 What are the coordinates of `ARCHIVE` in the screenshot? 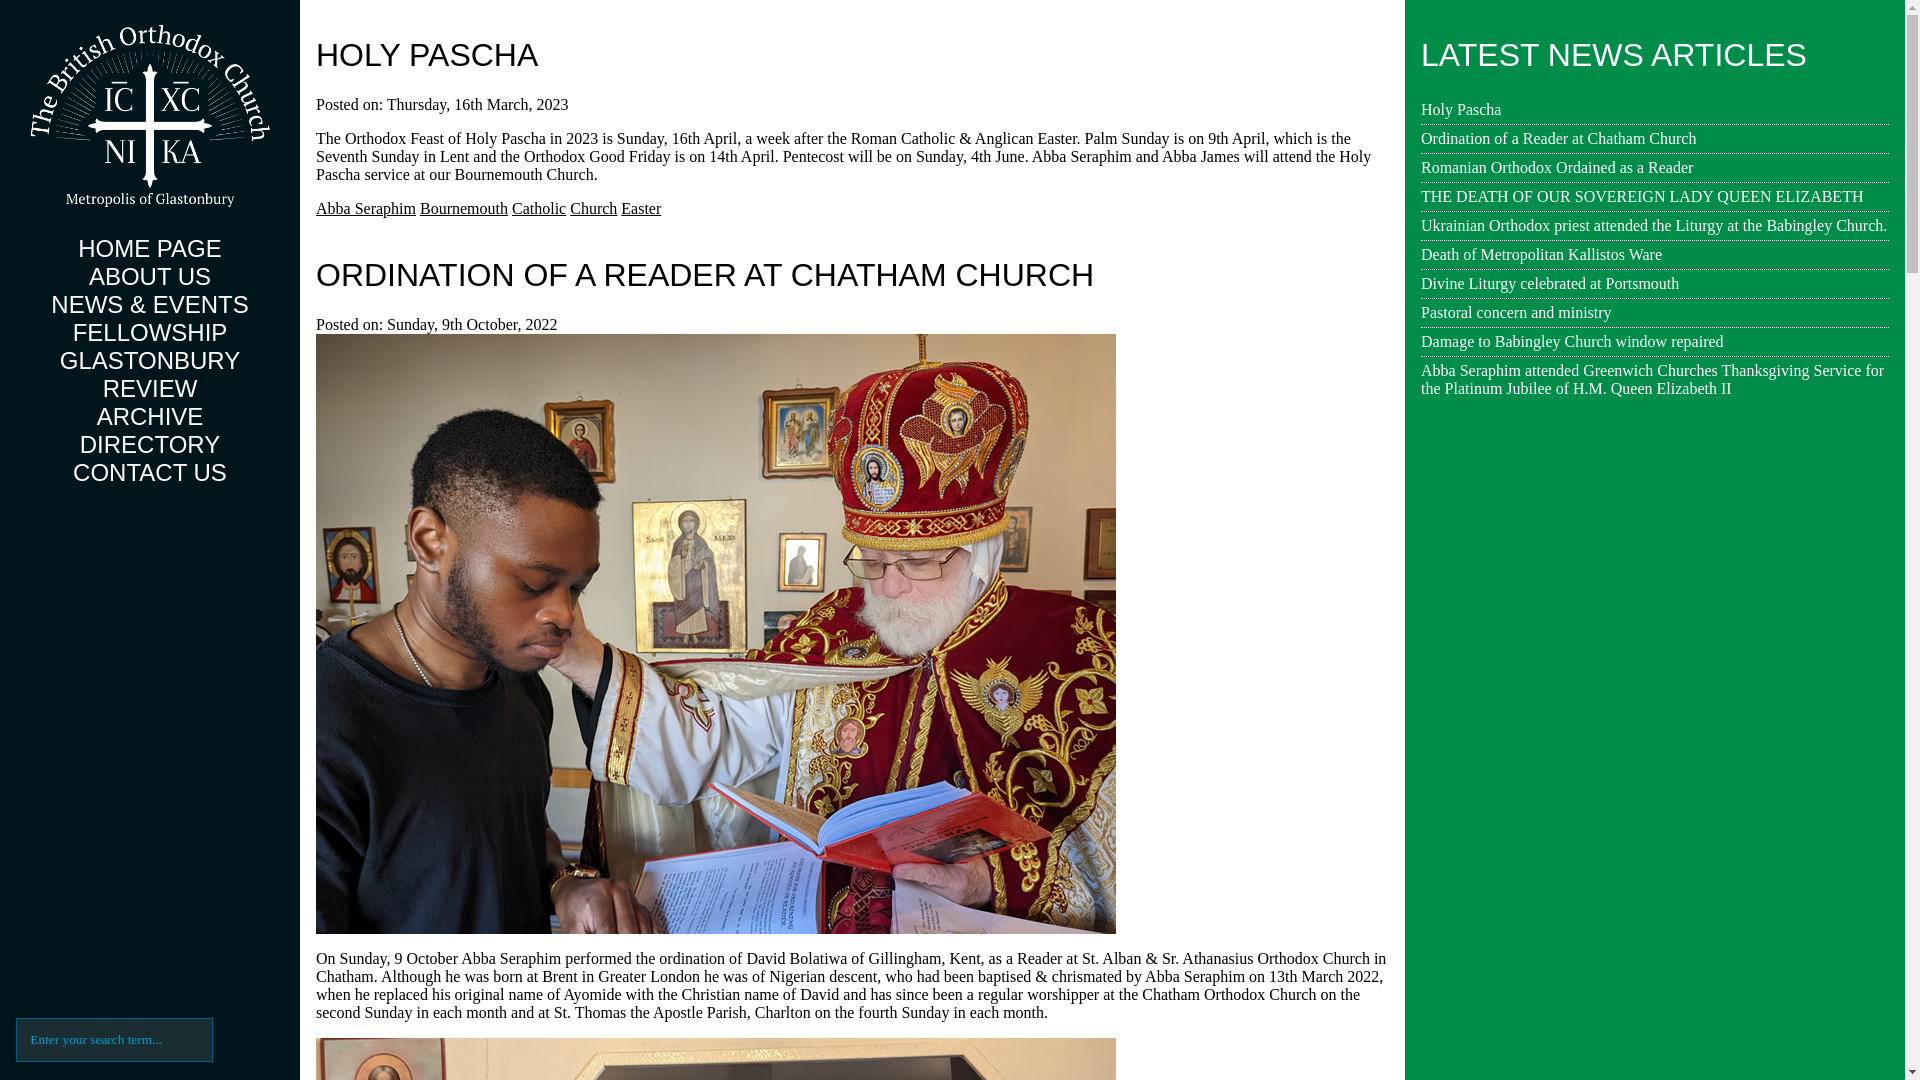 It's located at (150, 416).